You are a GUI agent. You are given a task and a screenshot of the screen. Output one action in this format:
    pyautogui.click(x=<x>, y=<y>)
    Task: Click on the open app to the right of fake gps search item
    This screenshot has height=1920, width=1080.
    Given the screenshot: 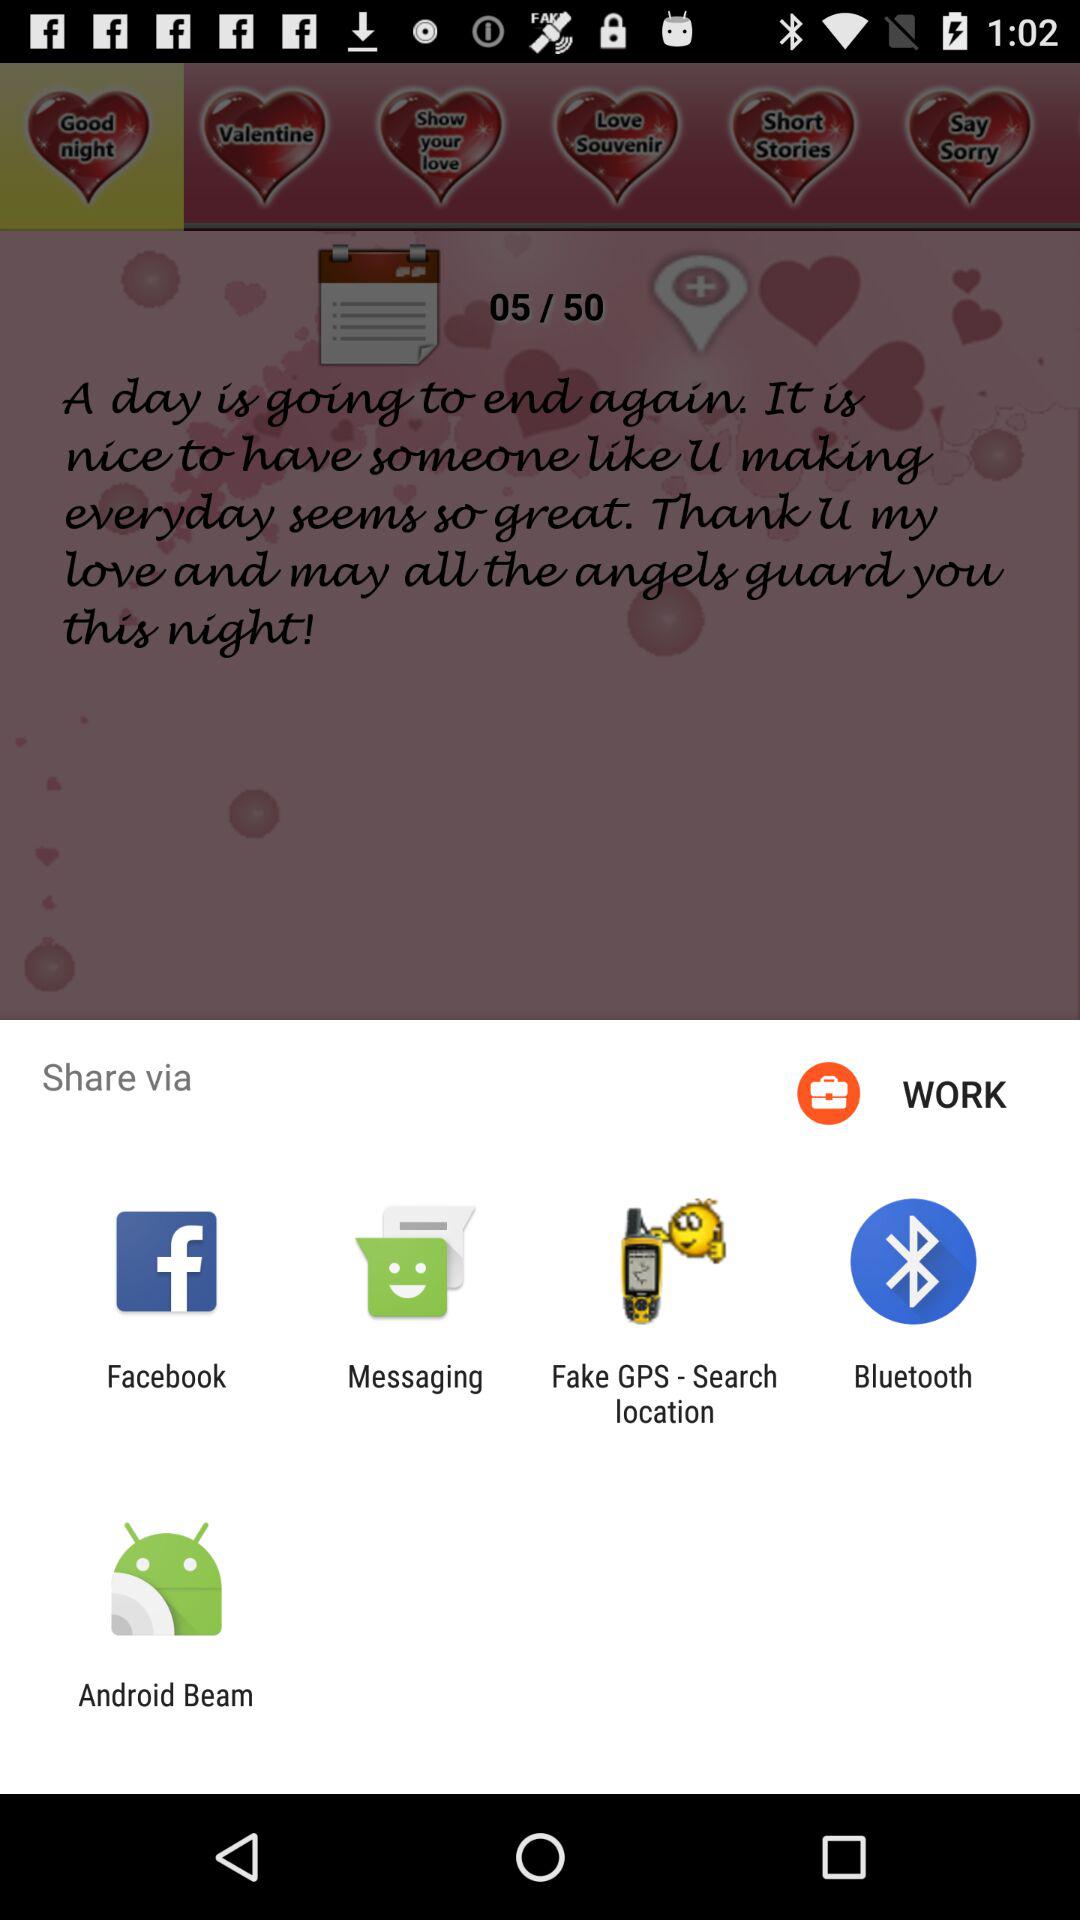 What is the action you would take?
    pyautogui.click(x=912, y=1393)
    